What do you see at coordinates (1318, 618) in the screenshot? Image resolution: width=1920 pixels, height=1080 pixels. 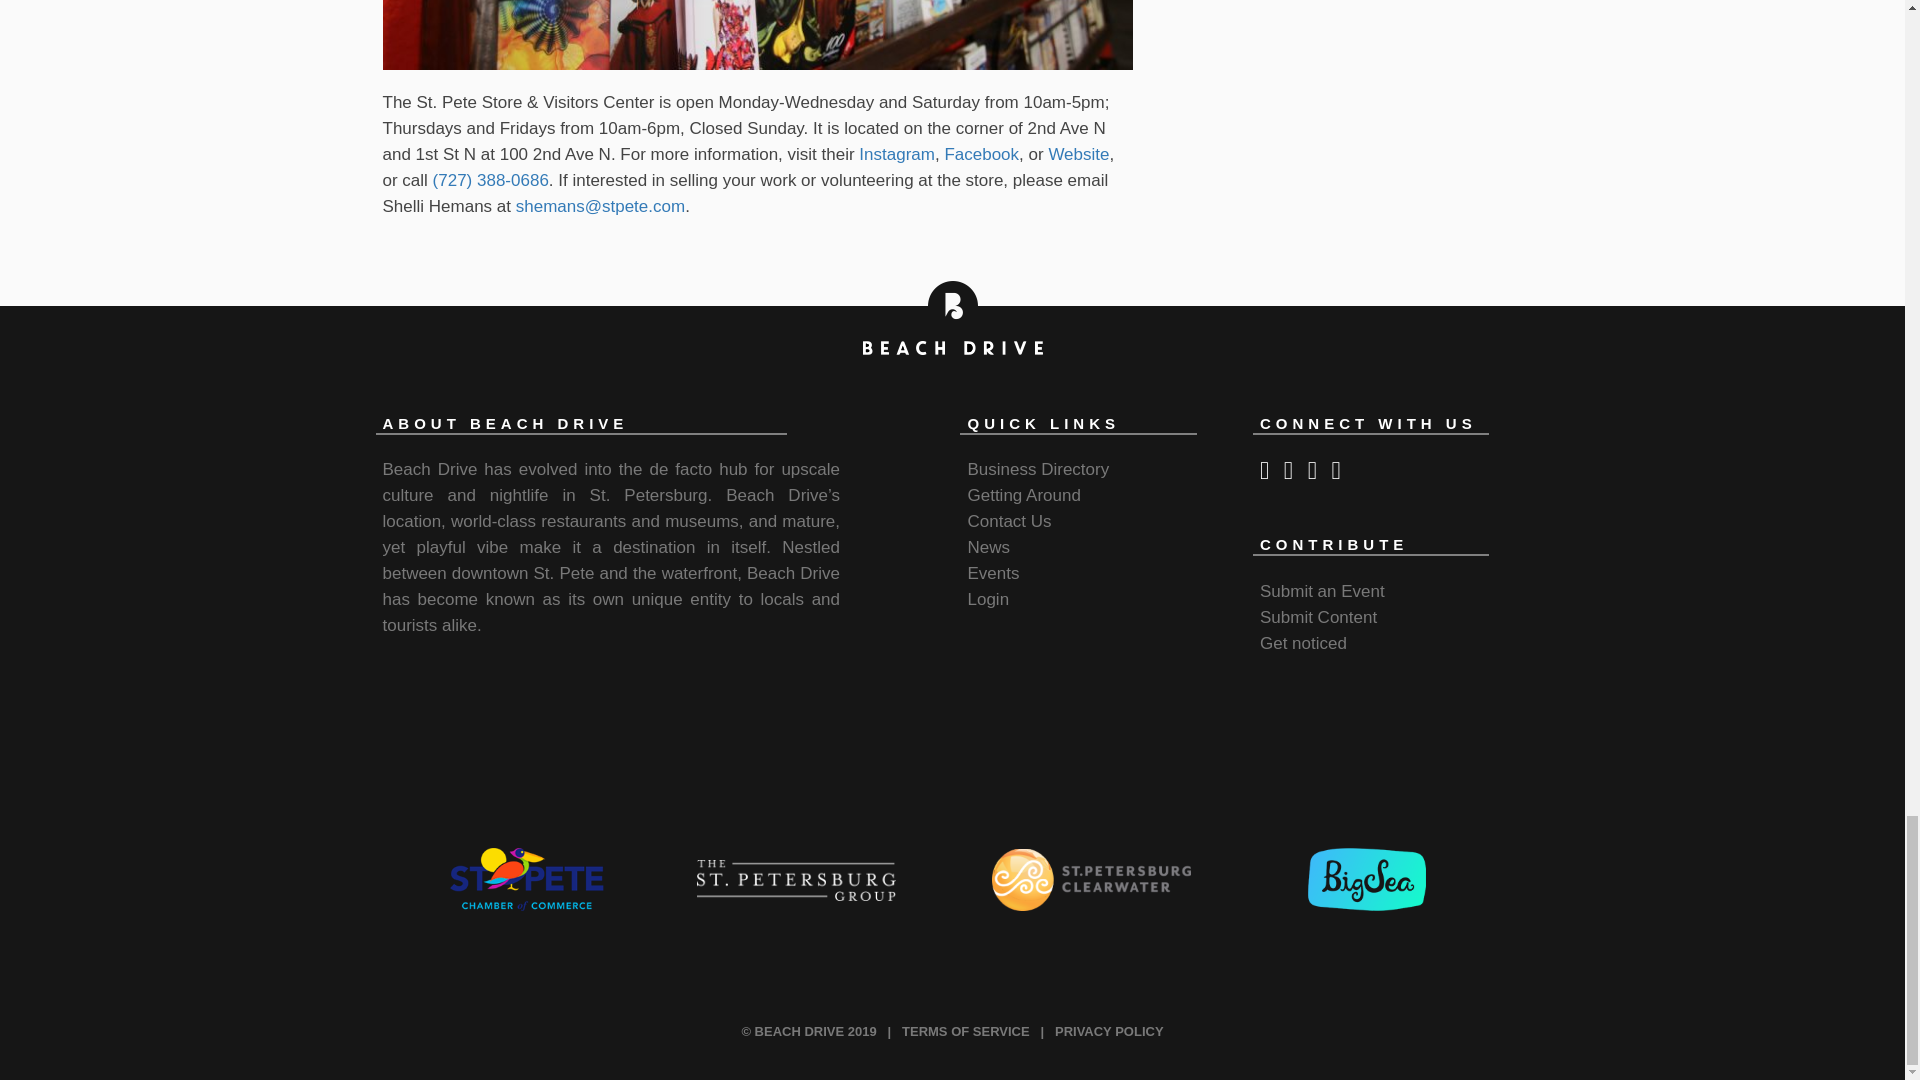 I see `Submit Content` at bounding box center [1318, 618].